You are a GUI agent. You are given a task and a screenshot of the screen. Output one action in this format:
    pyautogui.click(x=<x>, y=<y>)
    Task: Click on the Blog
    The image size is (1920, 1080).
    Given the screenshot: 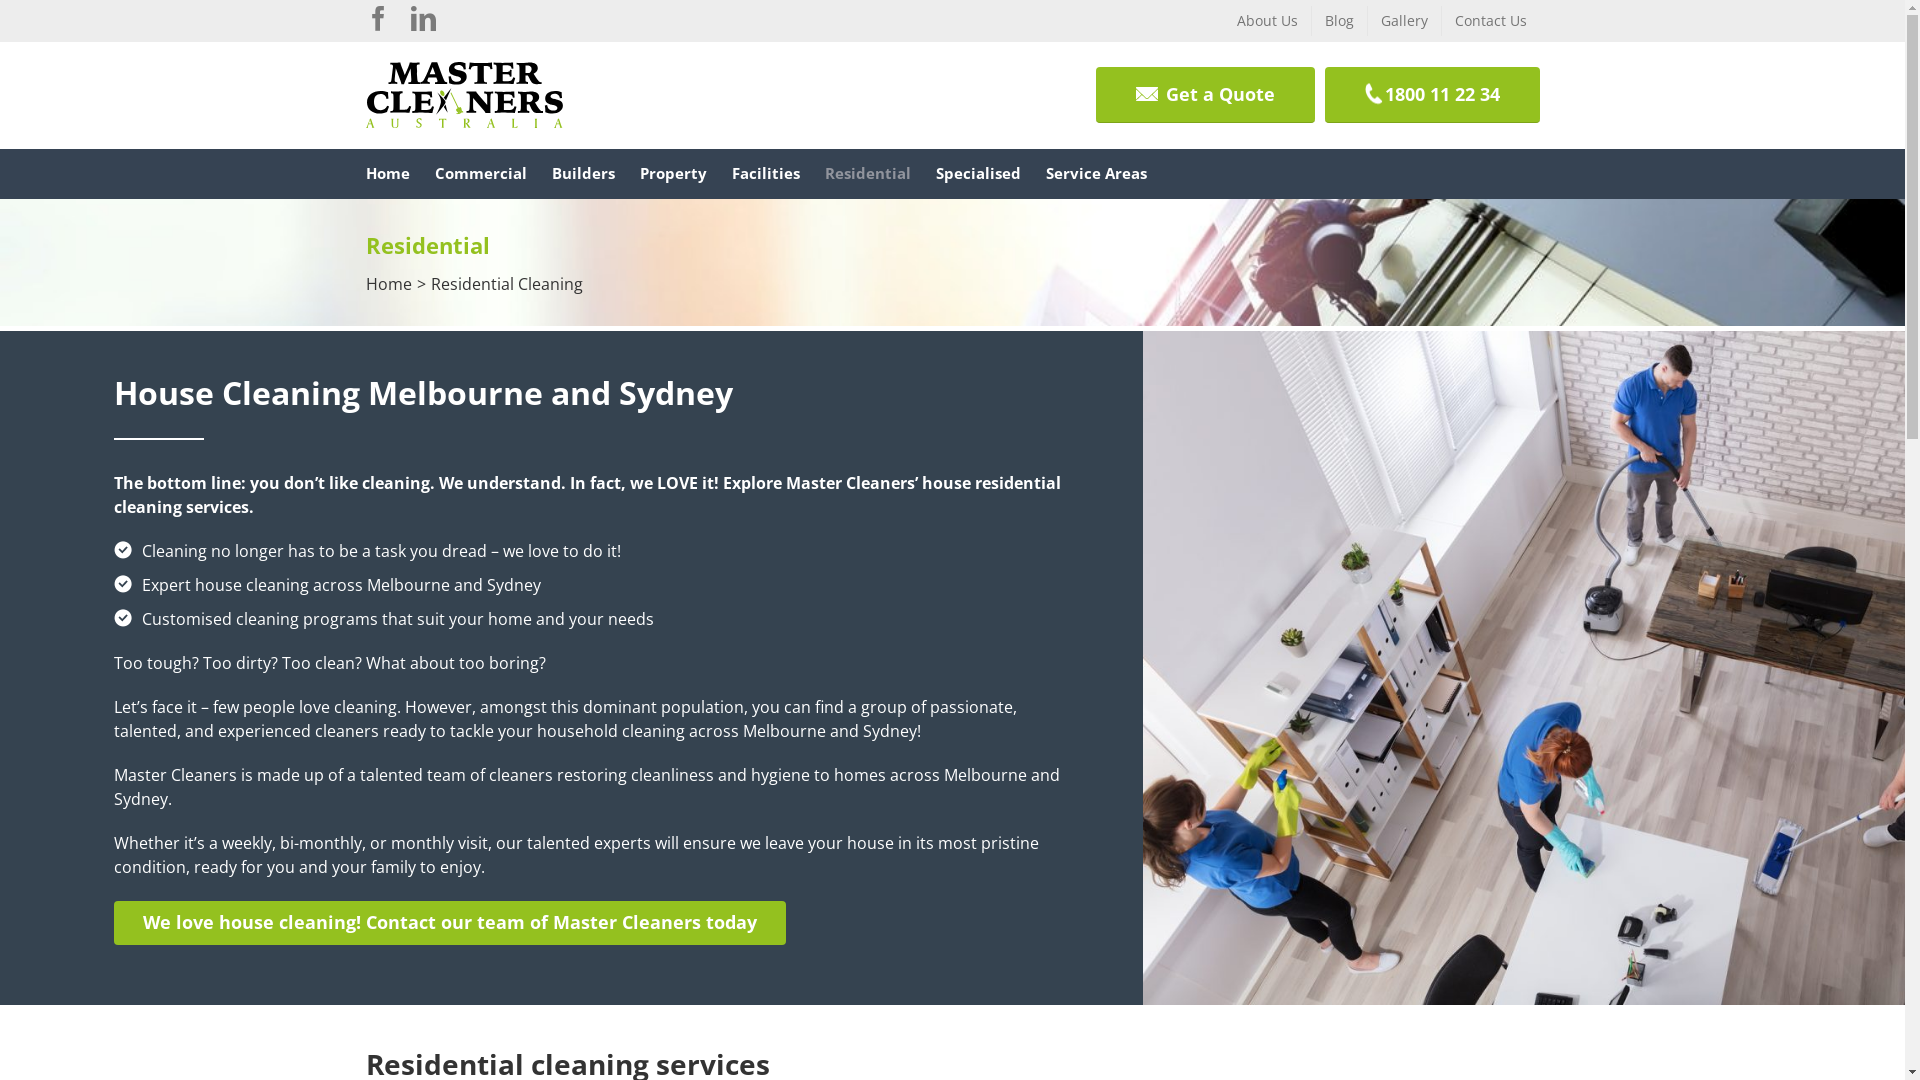 What is the action you would take?
    pyautogui.click(x=1340, y=21)
    